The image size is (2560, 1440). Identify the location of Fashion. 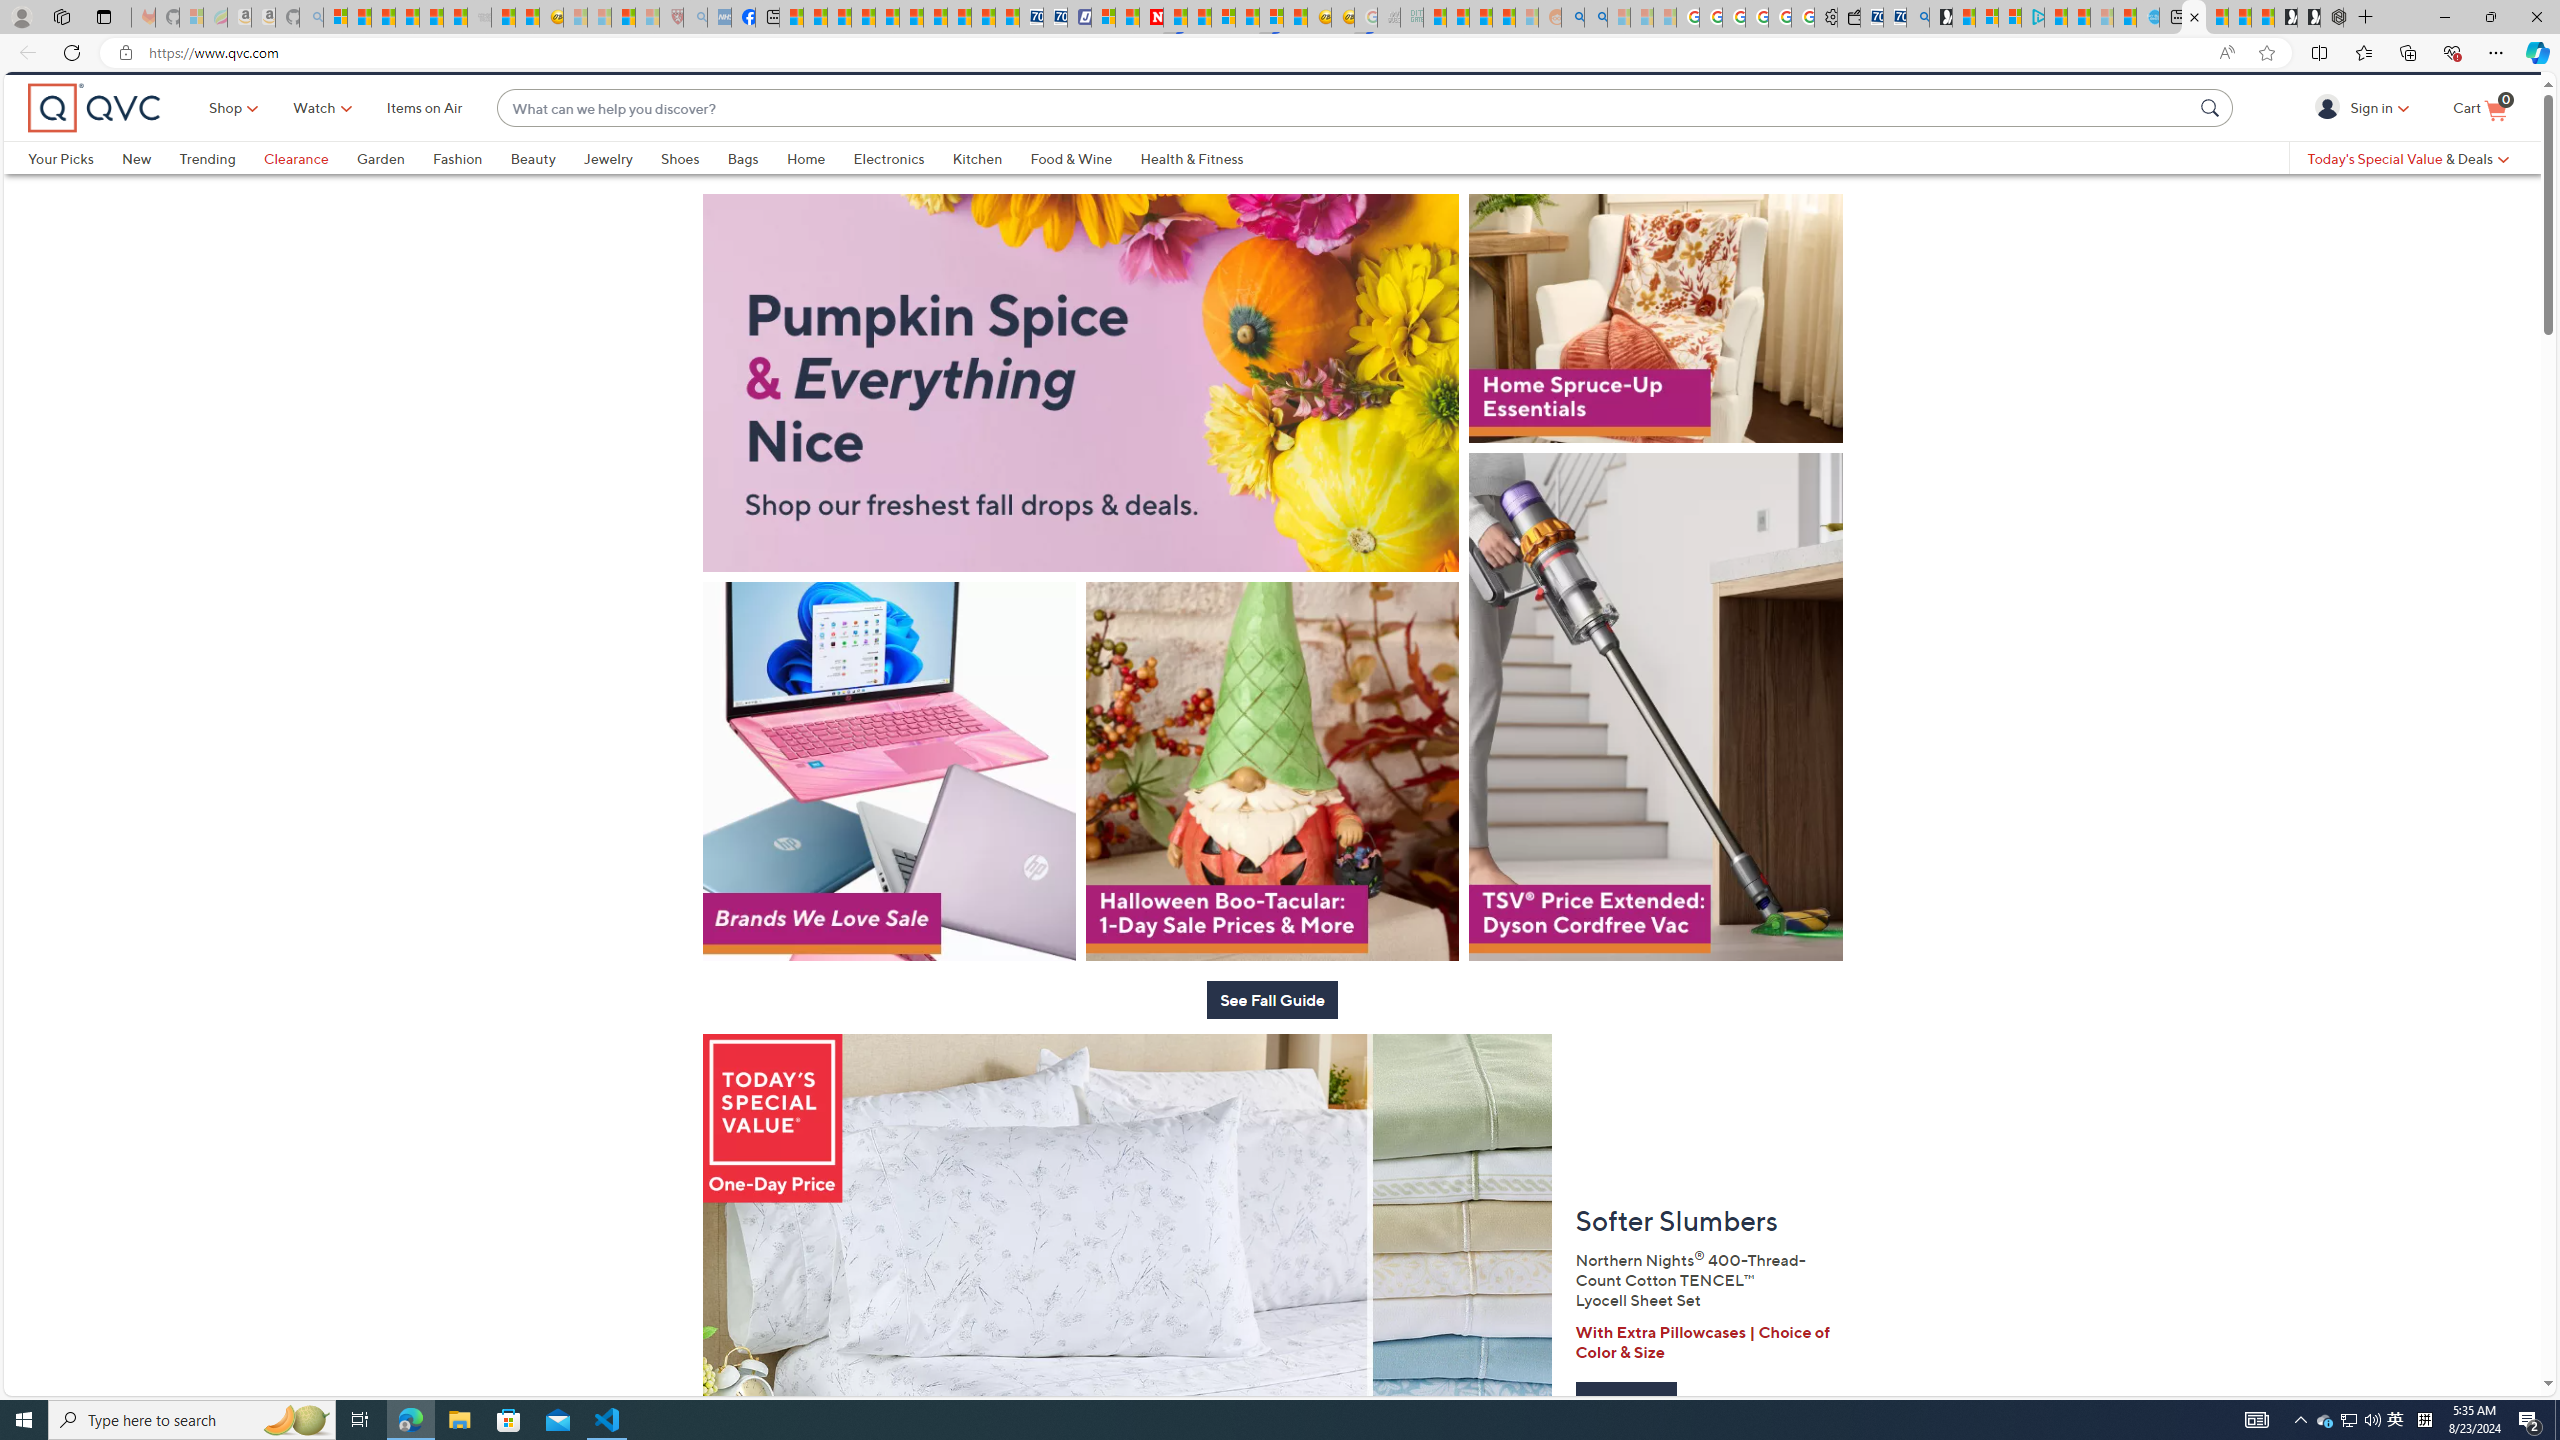
(458, 192).